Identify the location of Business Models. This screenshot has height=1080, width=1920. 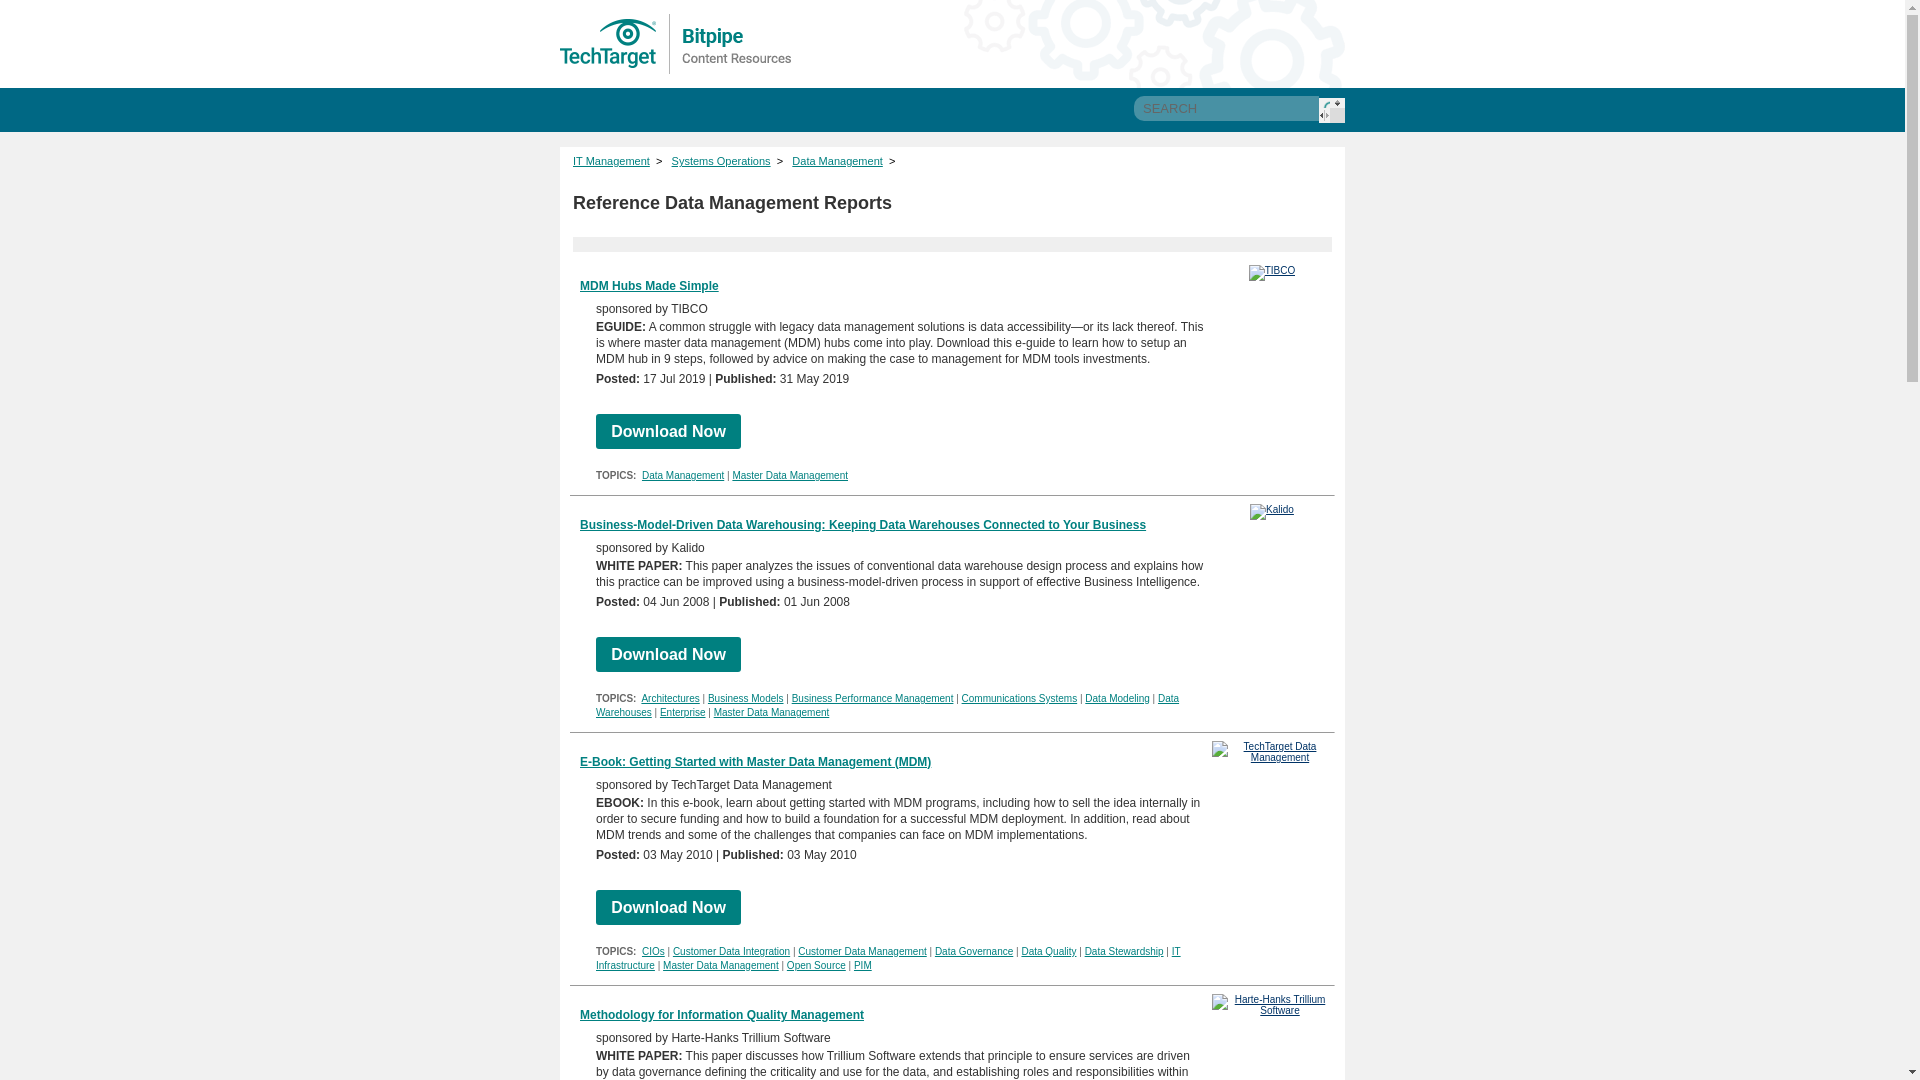
(746, 698).